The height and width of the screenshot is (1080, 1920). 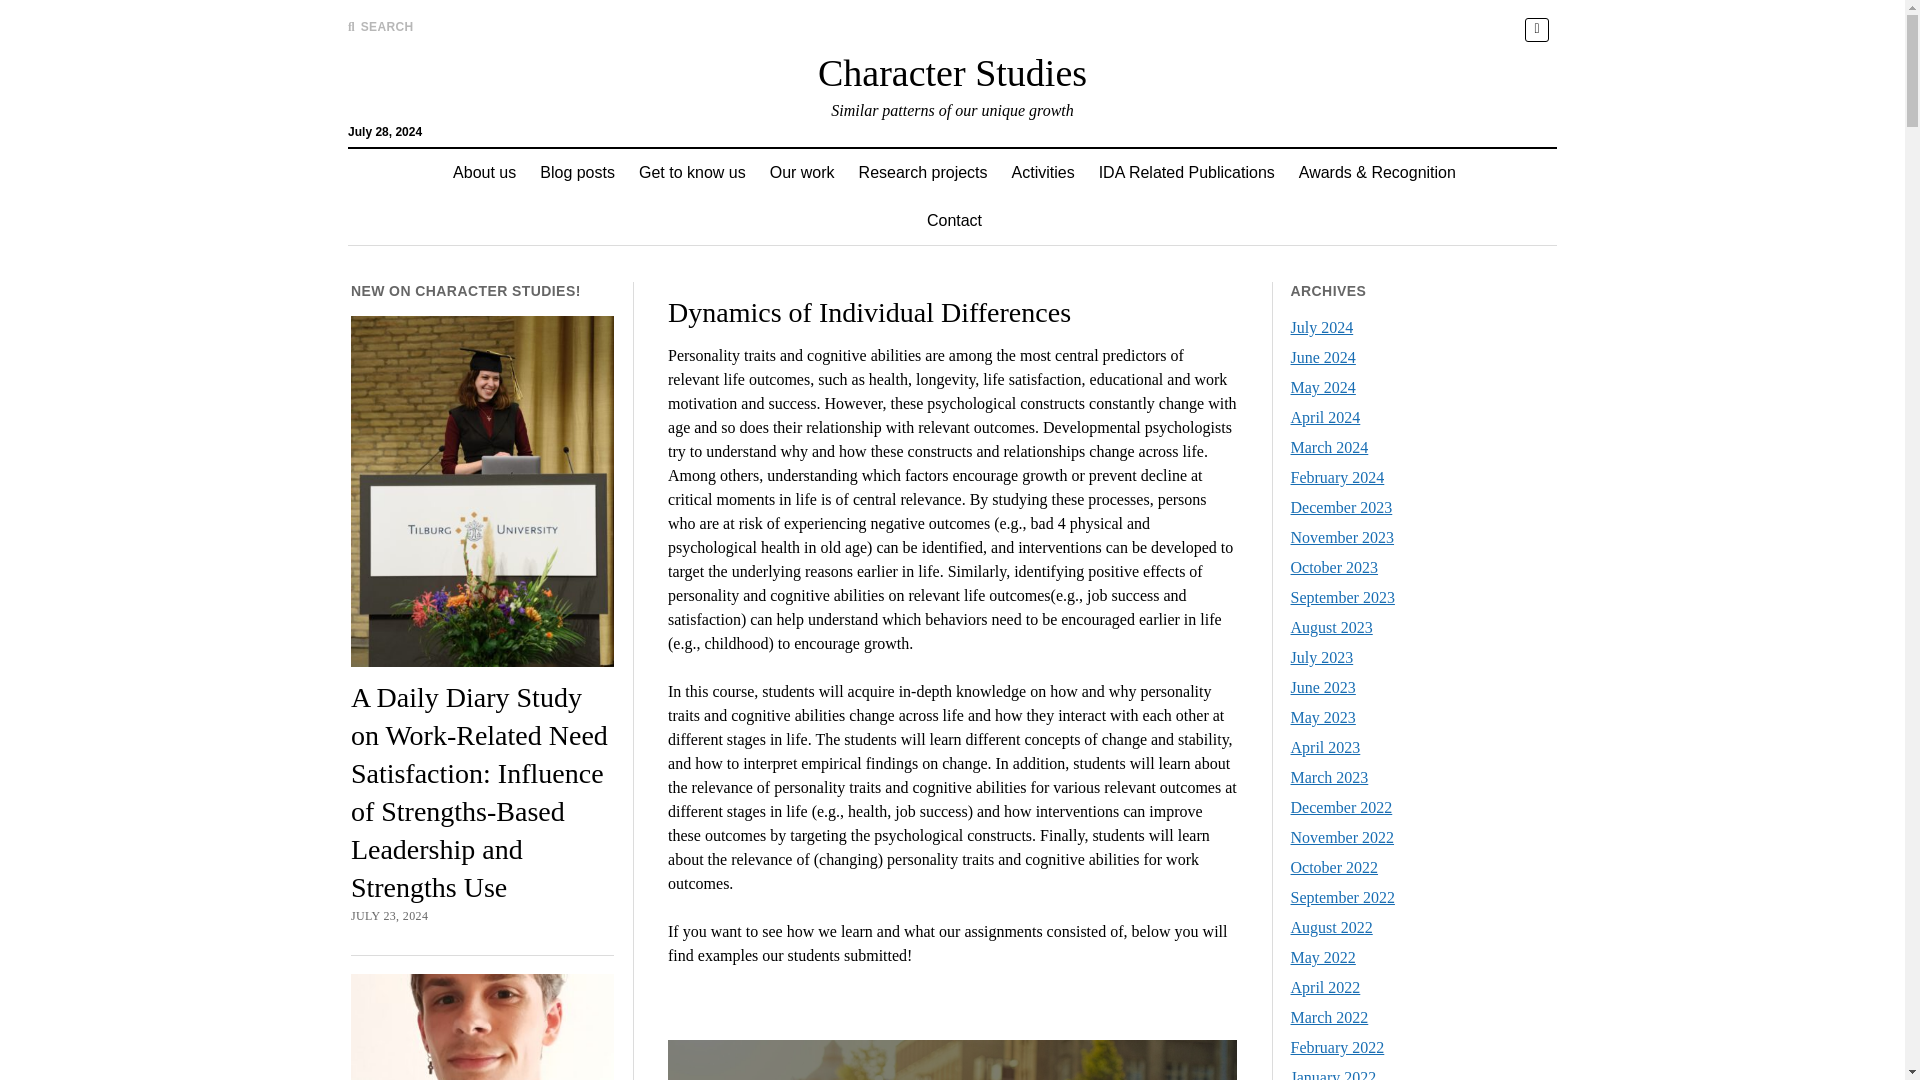 What do you see at coordinates (954, 220) in the screenshot?
I see `Contact` at bounding box center [954, 220].